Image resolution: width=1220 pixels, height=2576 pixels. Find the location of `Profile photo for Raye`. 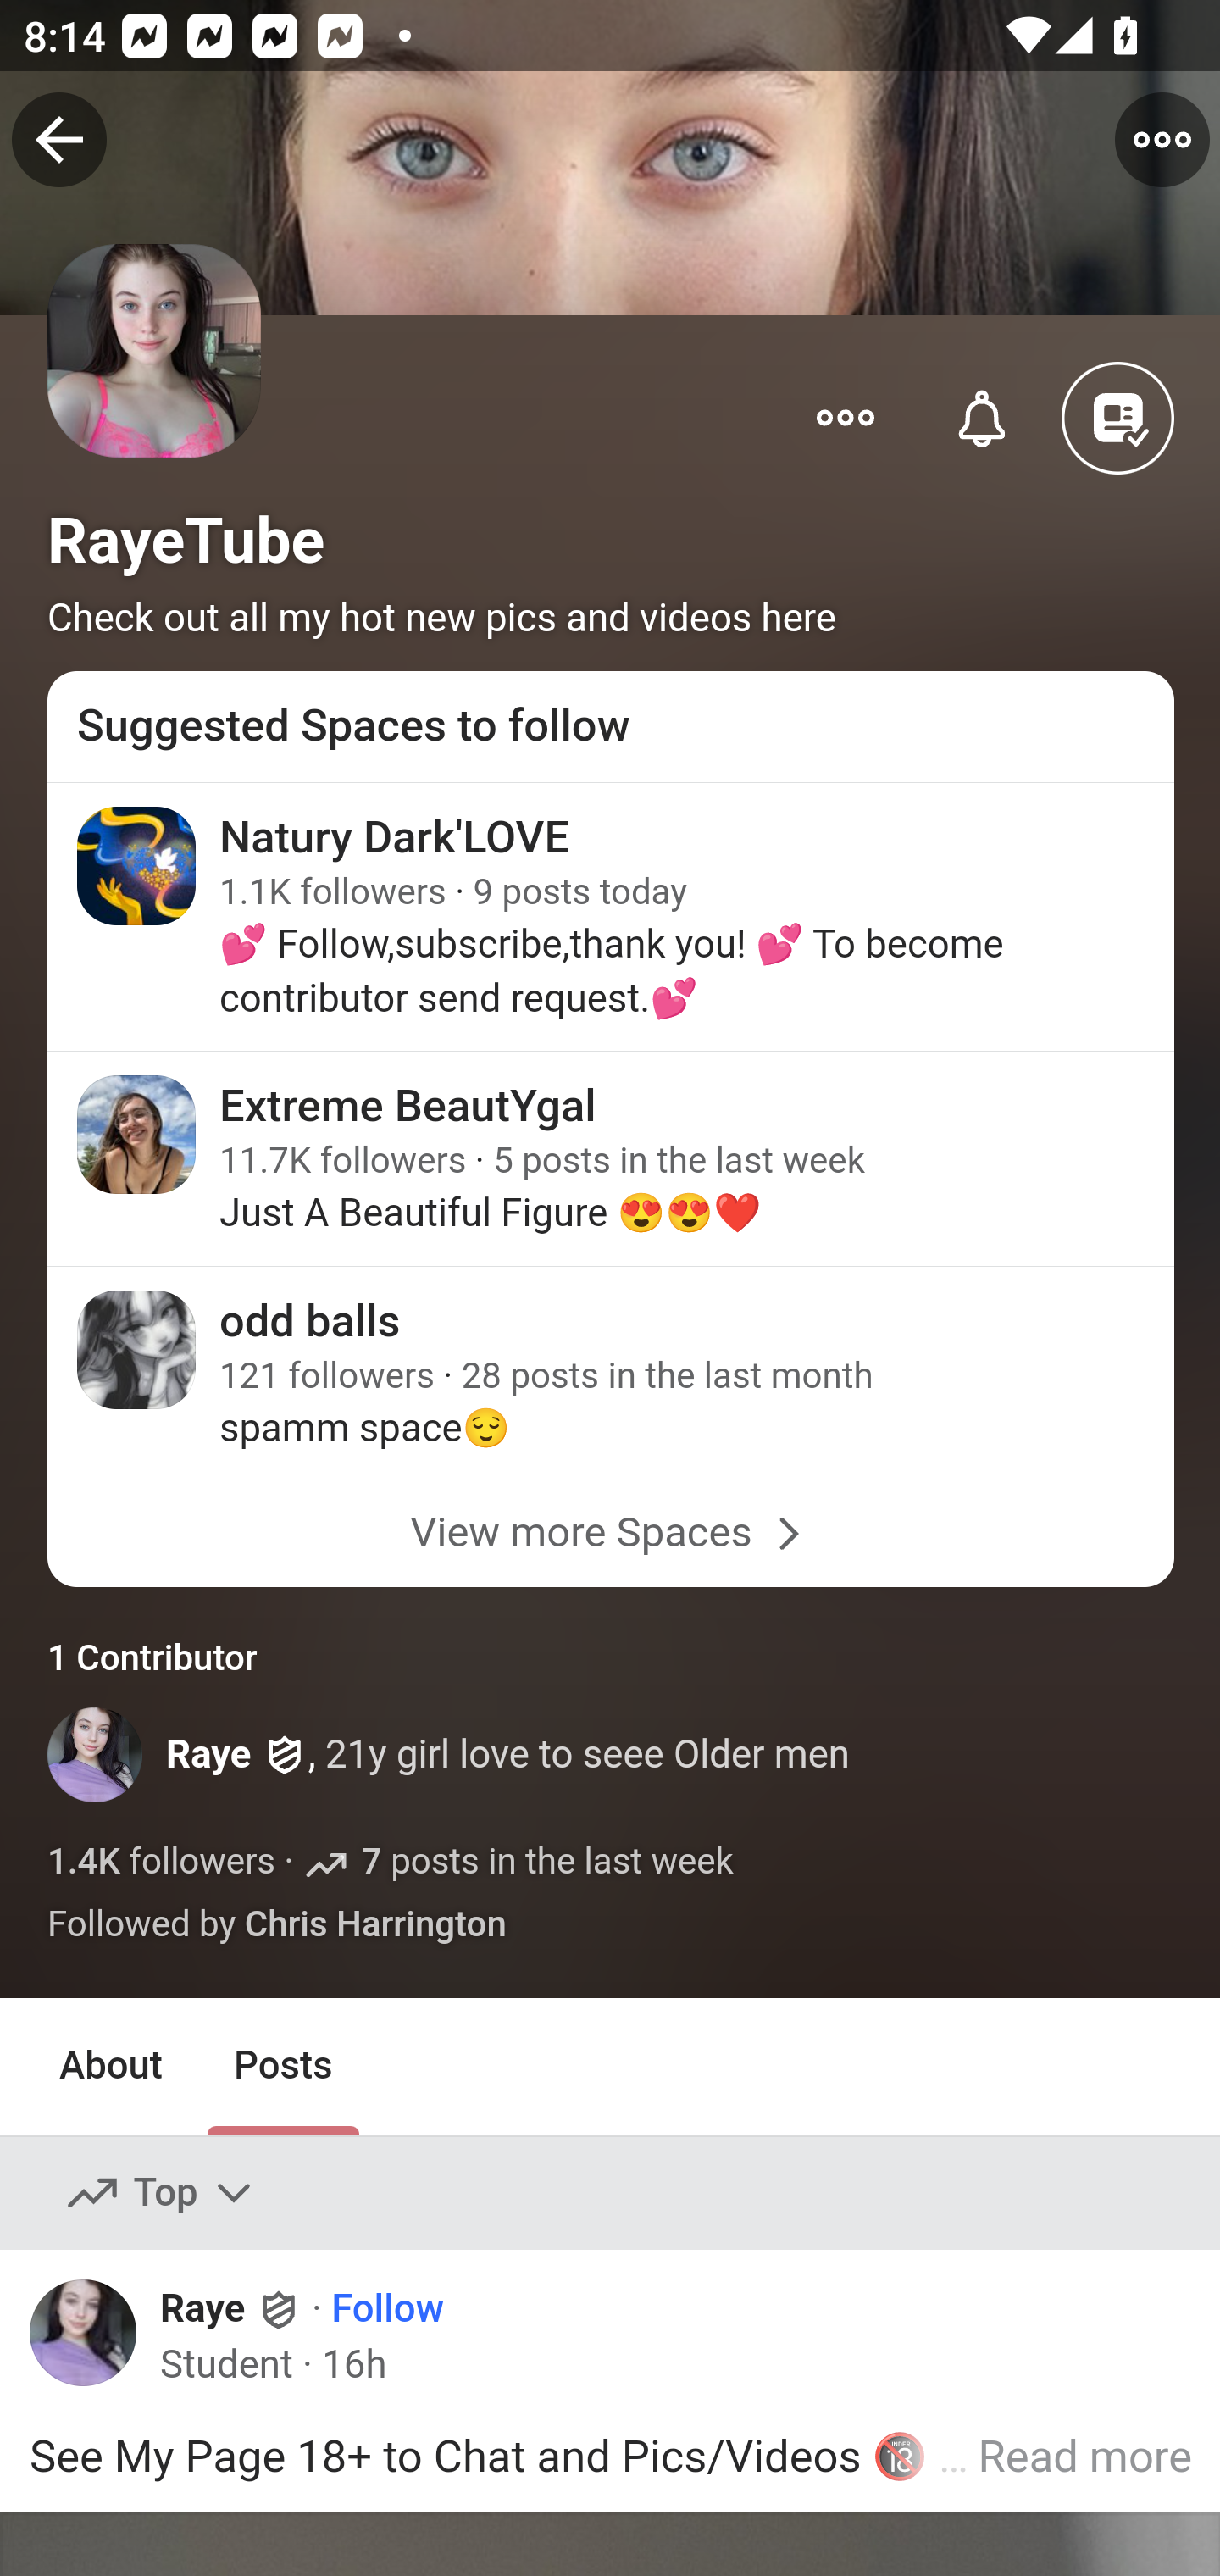

Profile photo for Raye is located at coordinates (95, 2341).